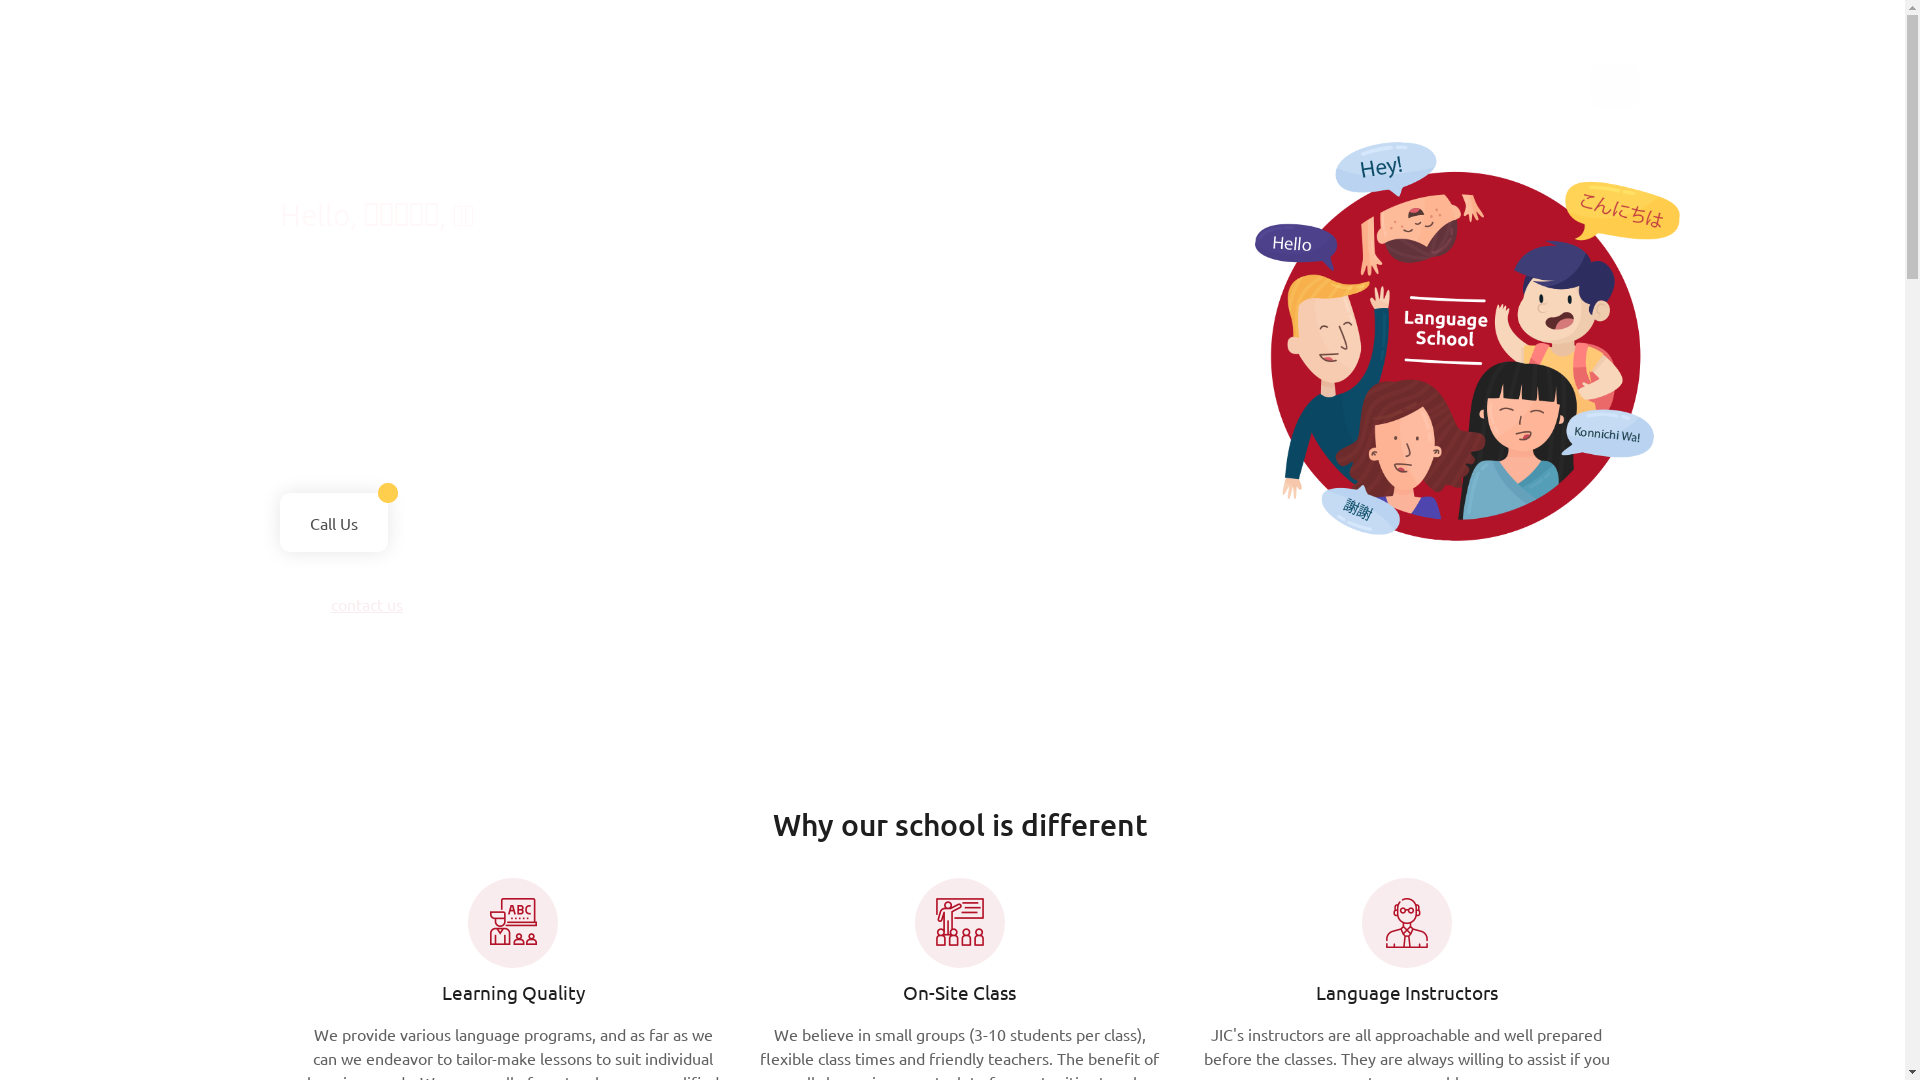 This screenshot has width=1920, height=1080. Describe the element at coordinates (367, 604) in the screenshot. I see `contact us` at that location.